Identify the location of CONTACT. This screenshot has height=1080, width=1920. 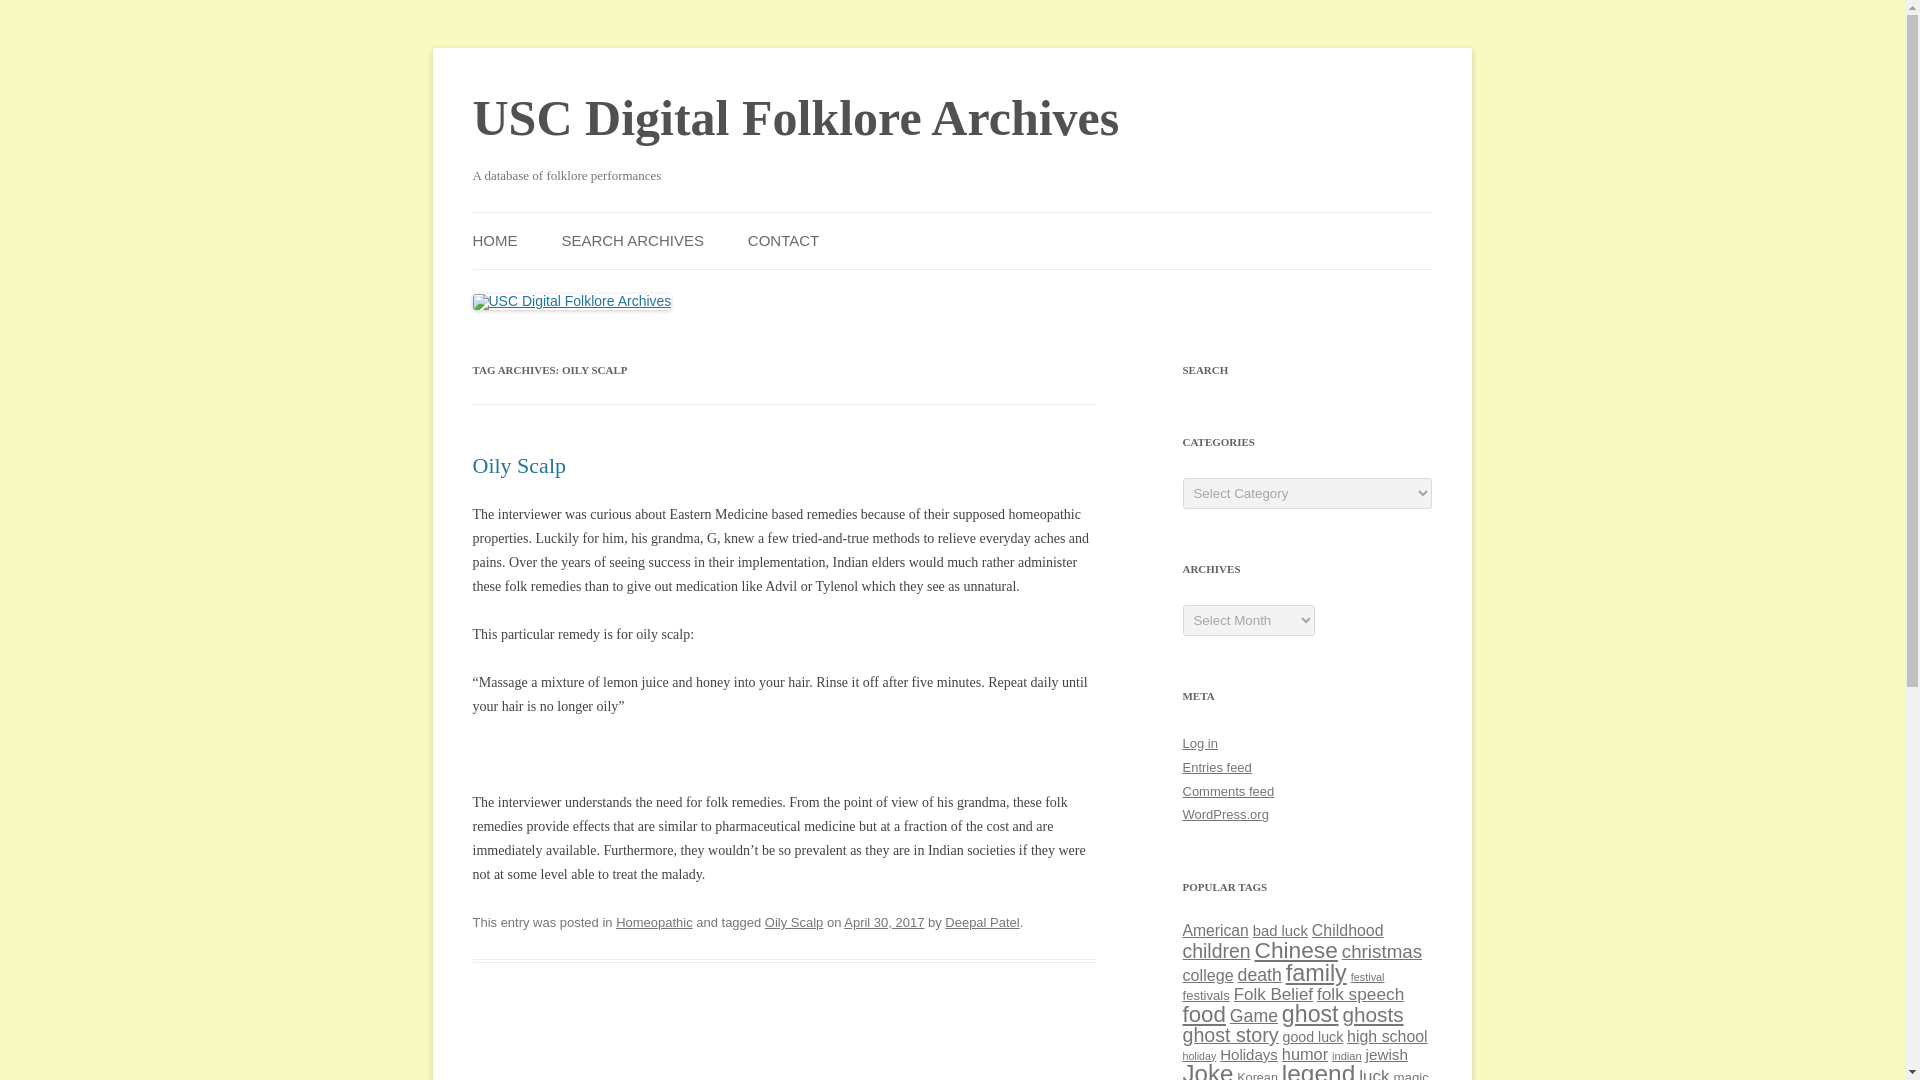
(784, 240).